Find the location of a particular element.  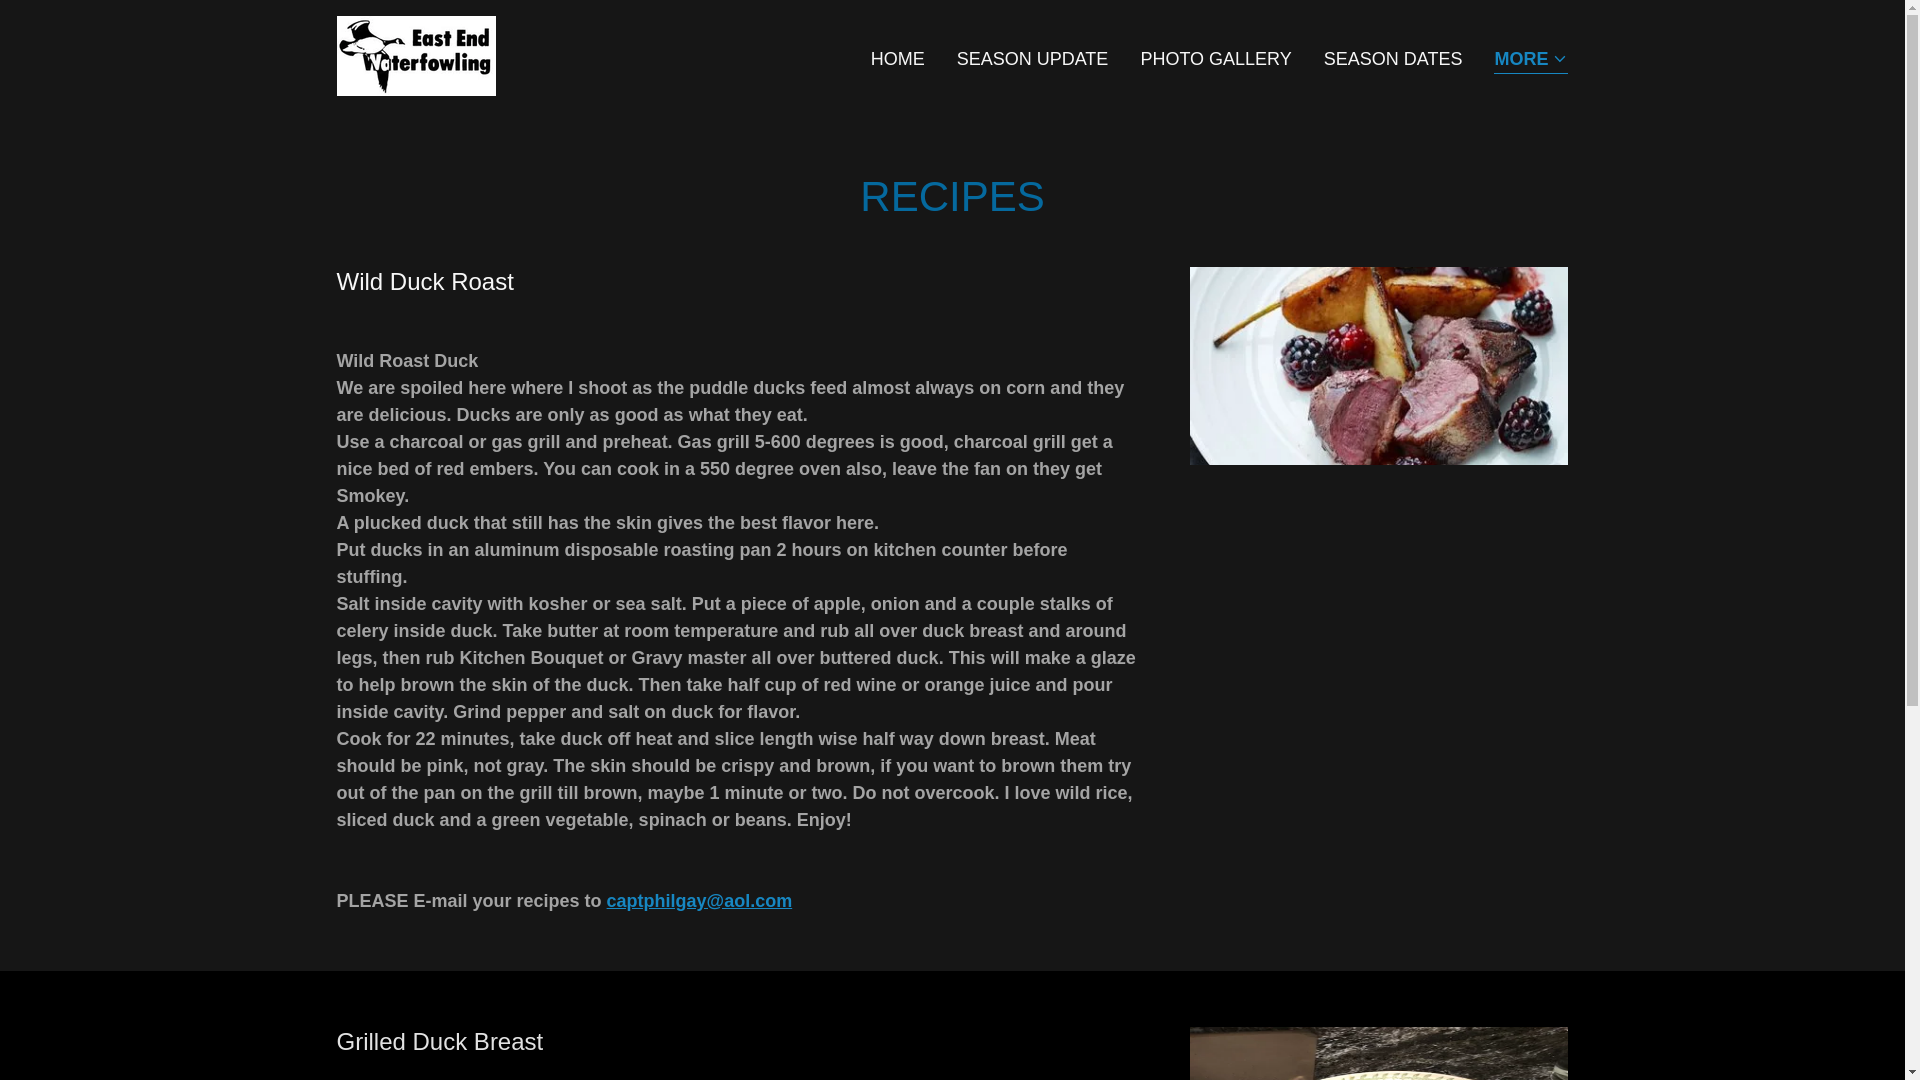

MORE is located at coordinates (1530, 60).